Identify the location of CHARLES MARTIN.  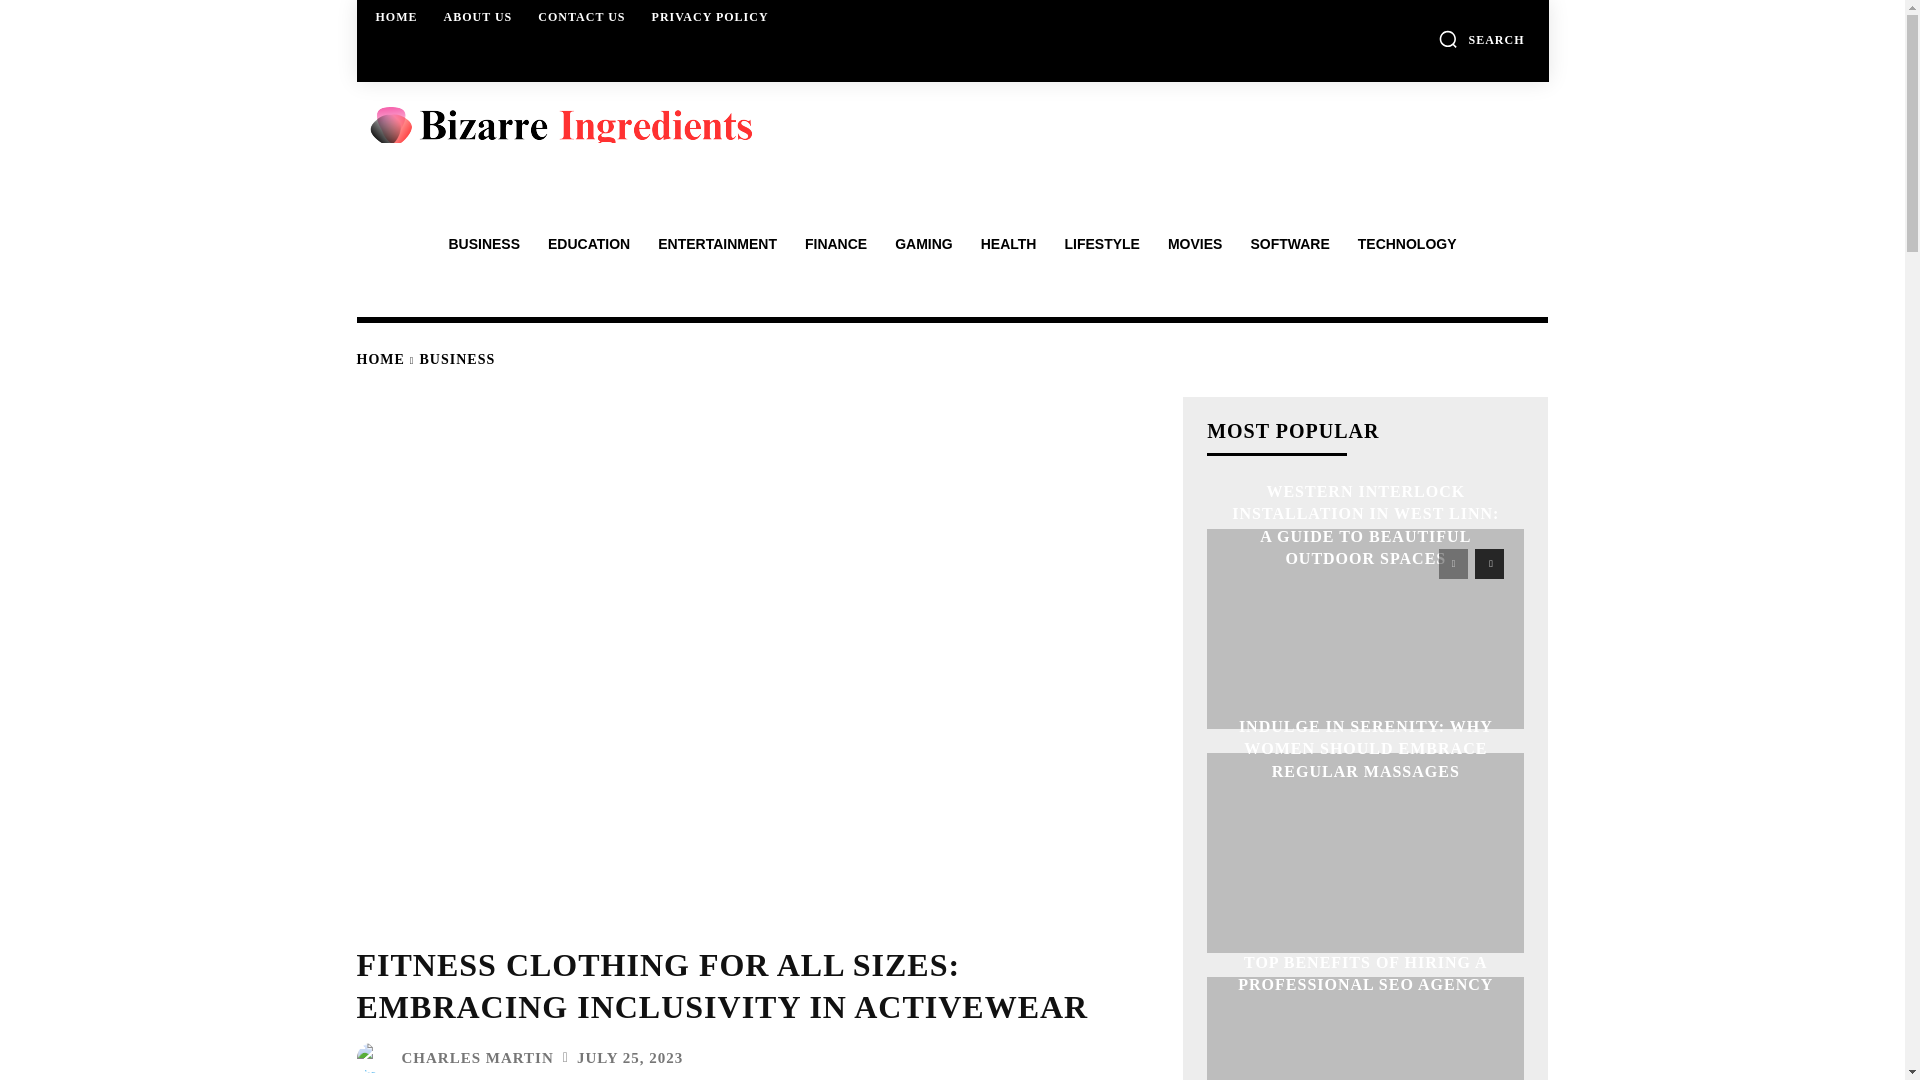
(478, 1058).